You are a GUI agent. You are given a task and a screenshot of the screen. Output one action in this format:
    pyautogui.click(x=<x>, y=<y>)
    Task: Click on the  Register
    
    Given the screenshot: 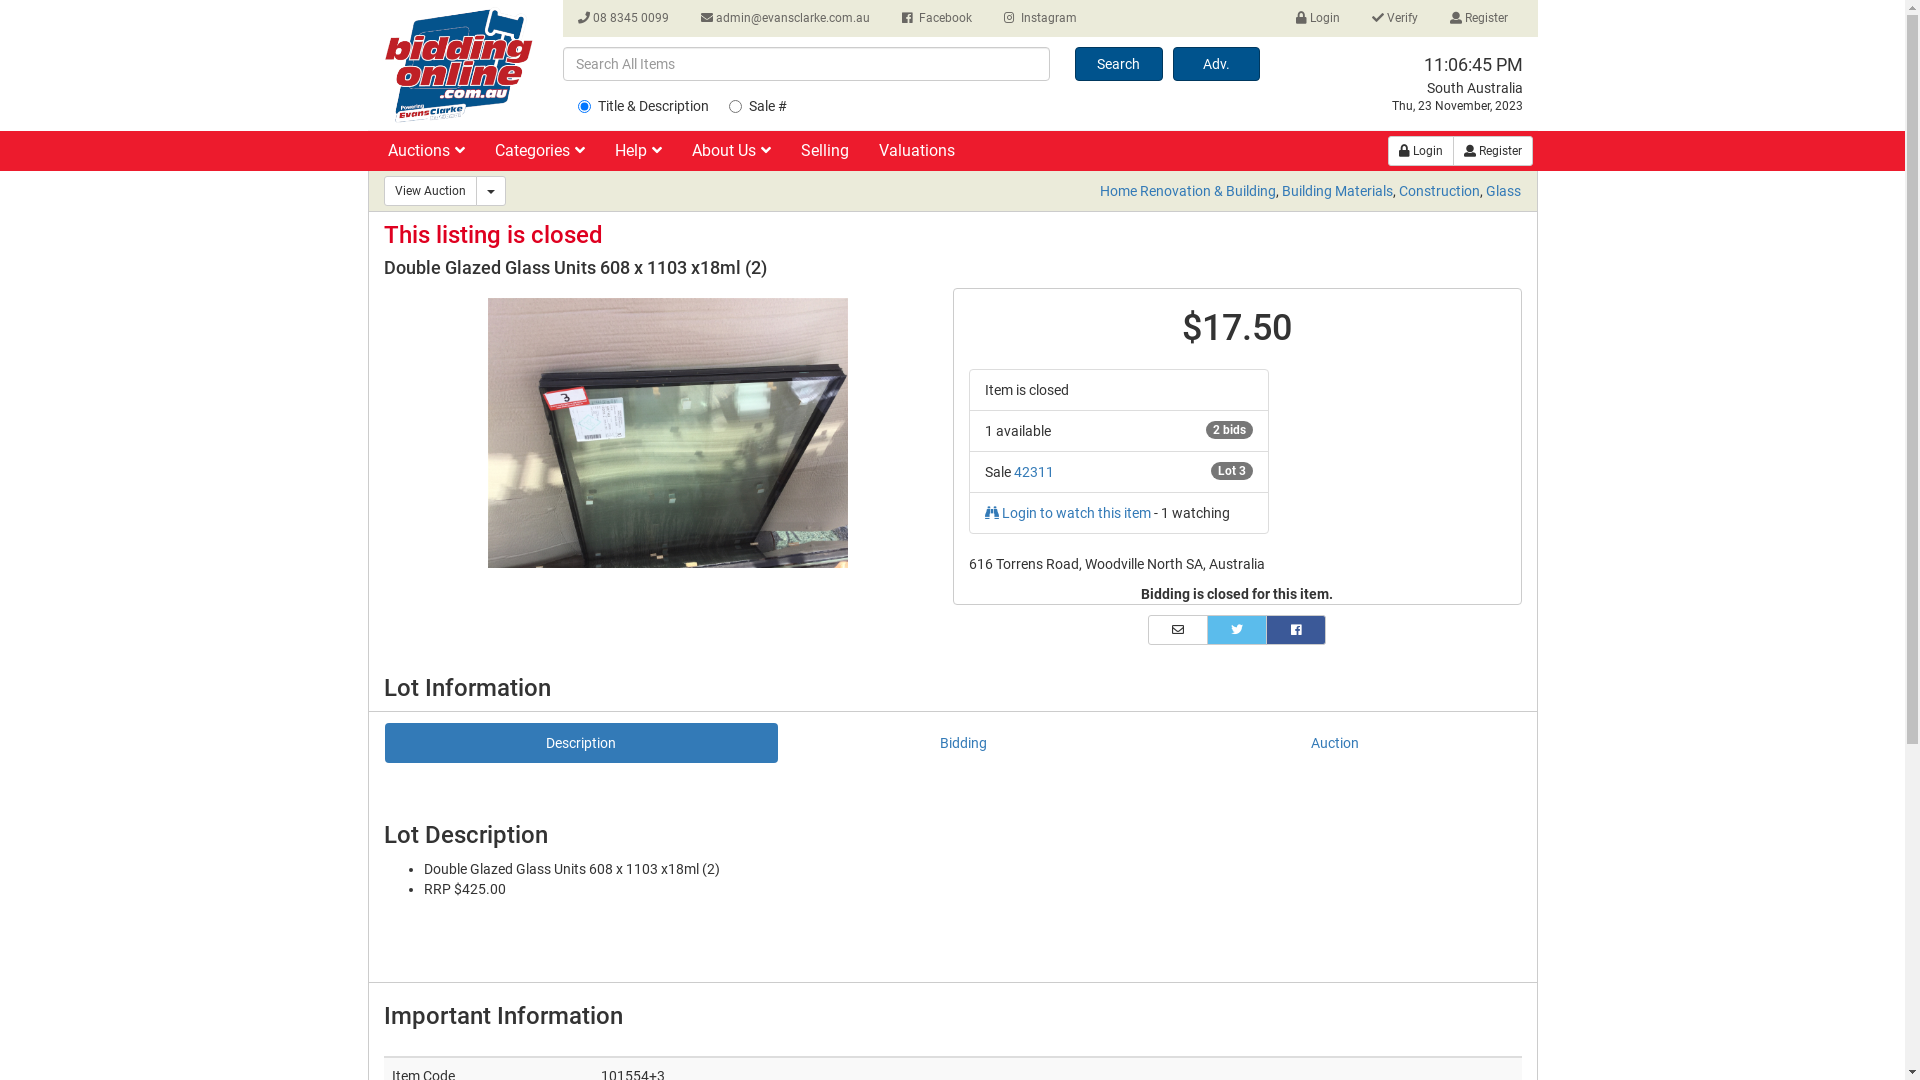 What is the action you would take?
    pyautogui.click(x=1492, y=151)
    